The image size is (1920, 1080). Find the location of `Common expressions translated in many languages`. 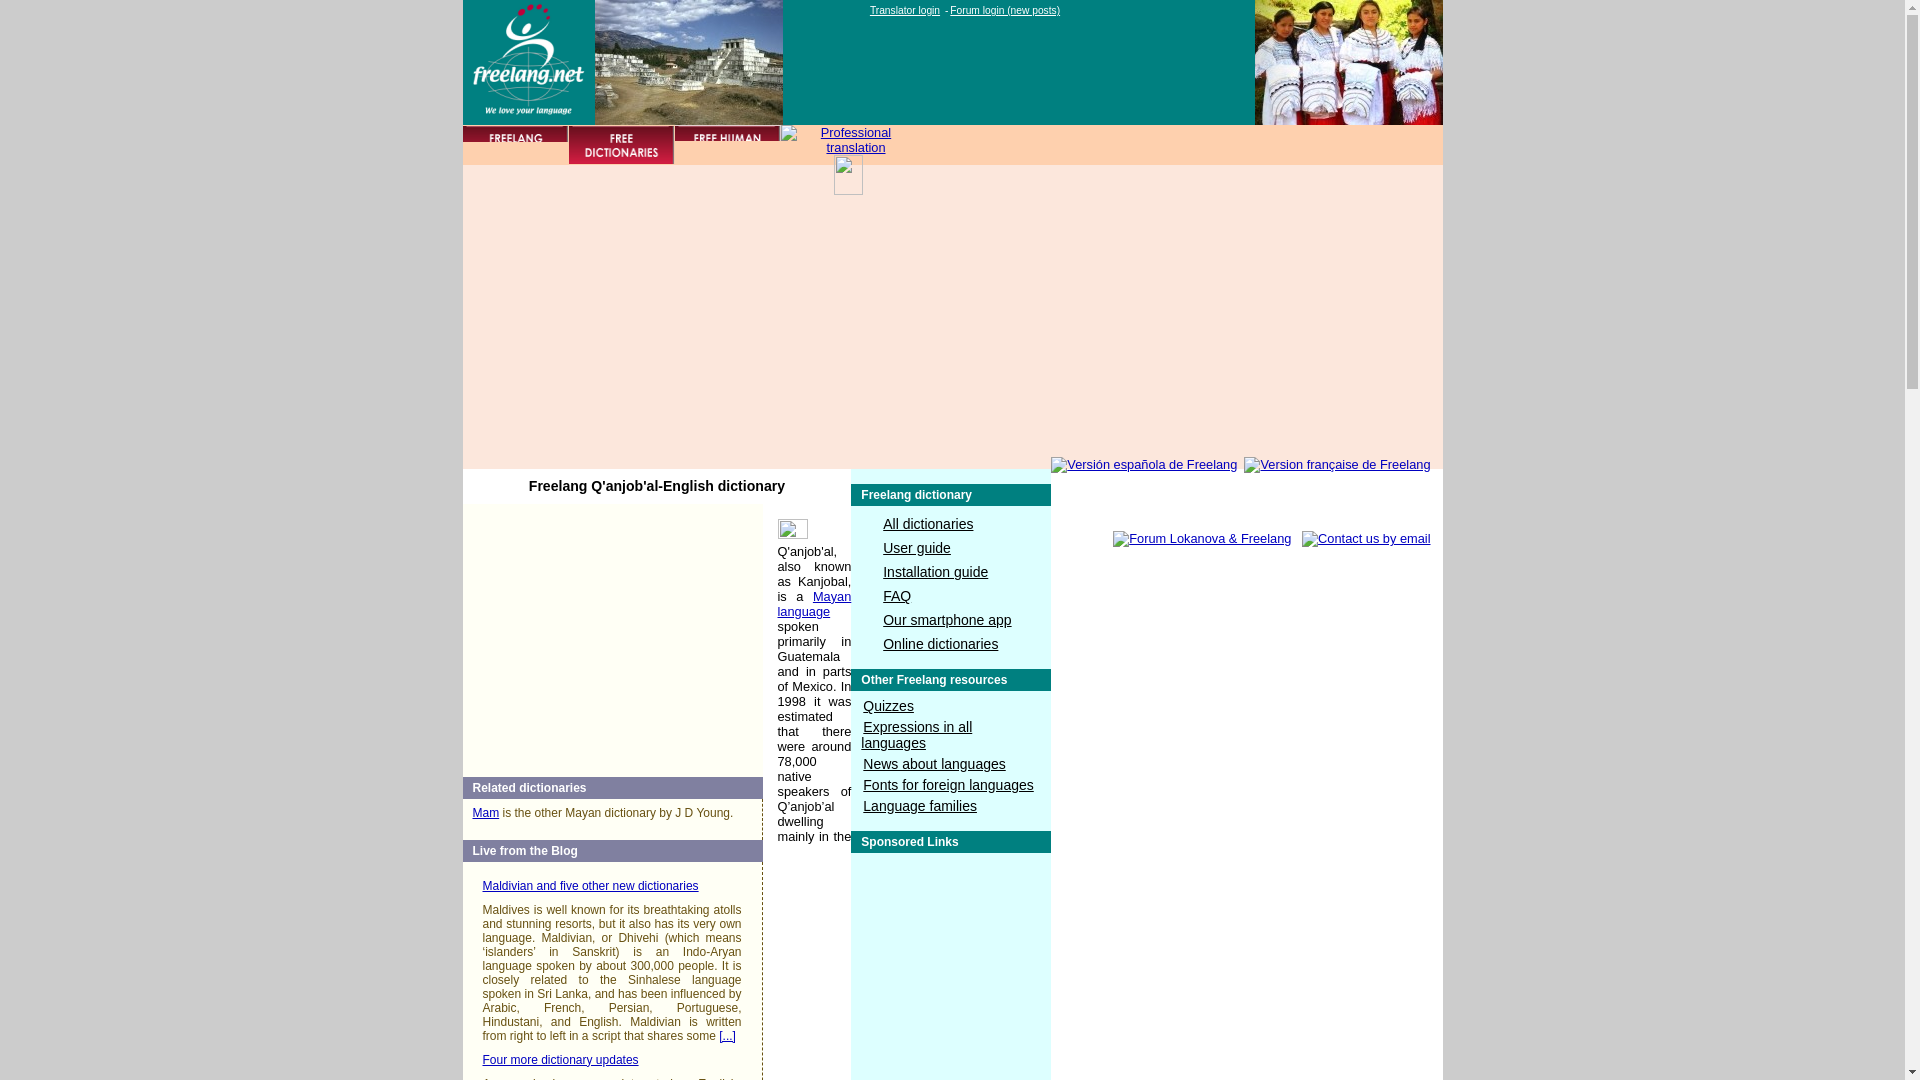

Common expressions translated in many languages is located at coordinates (916, 734).